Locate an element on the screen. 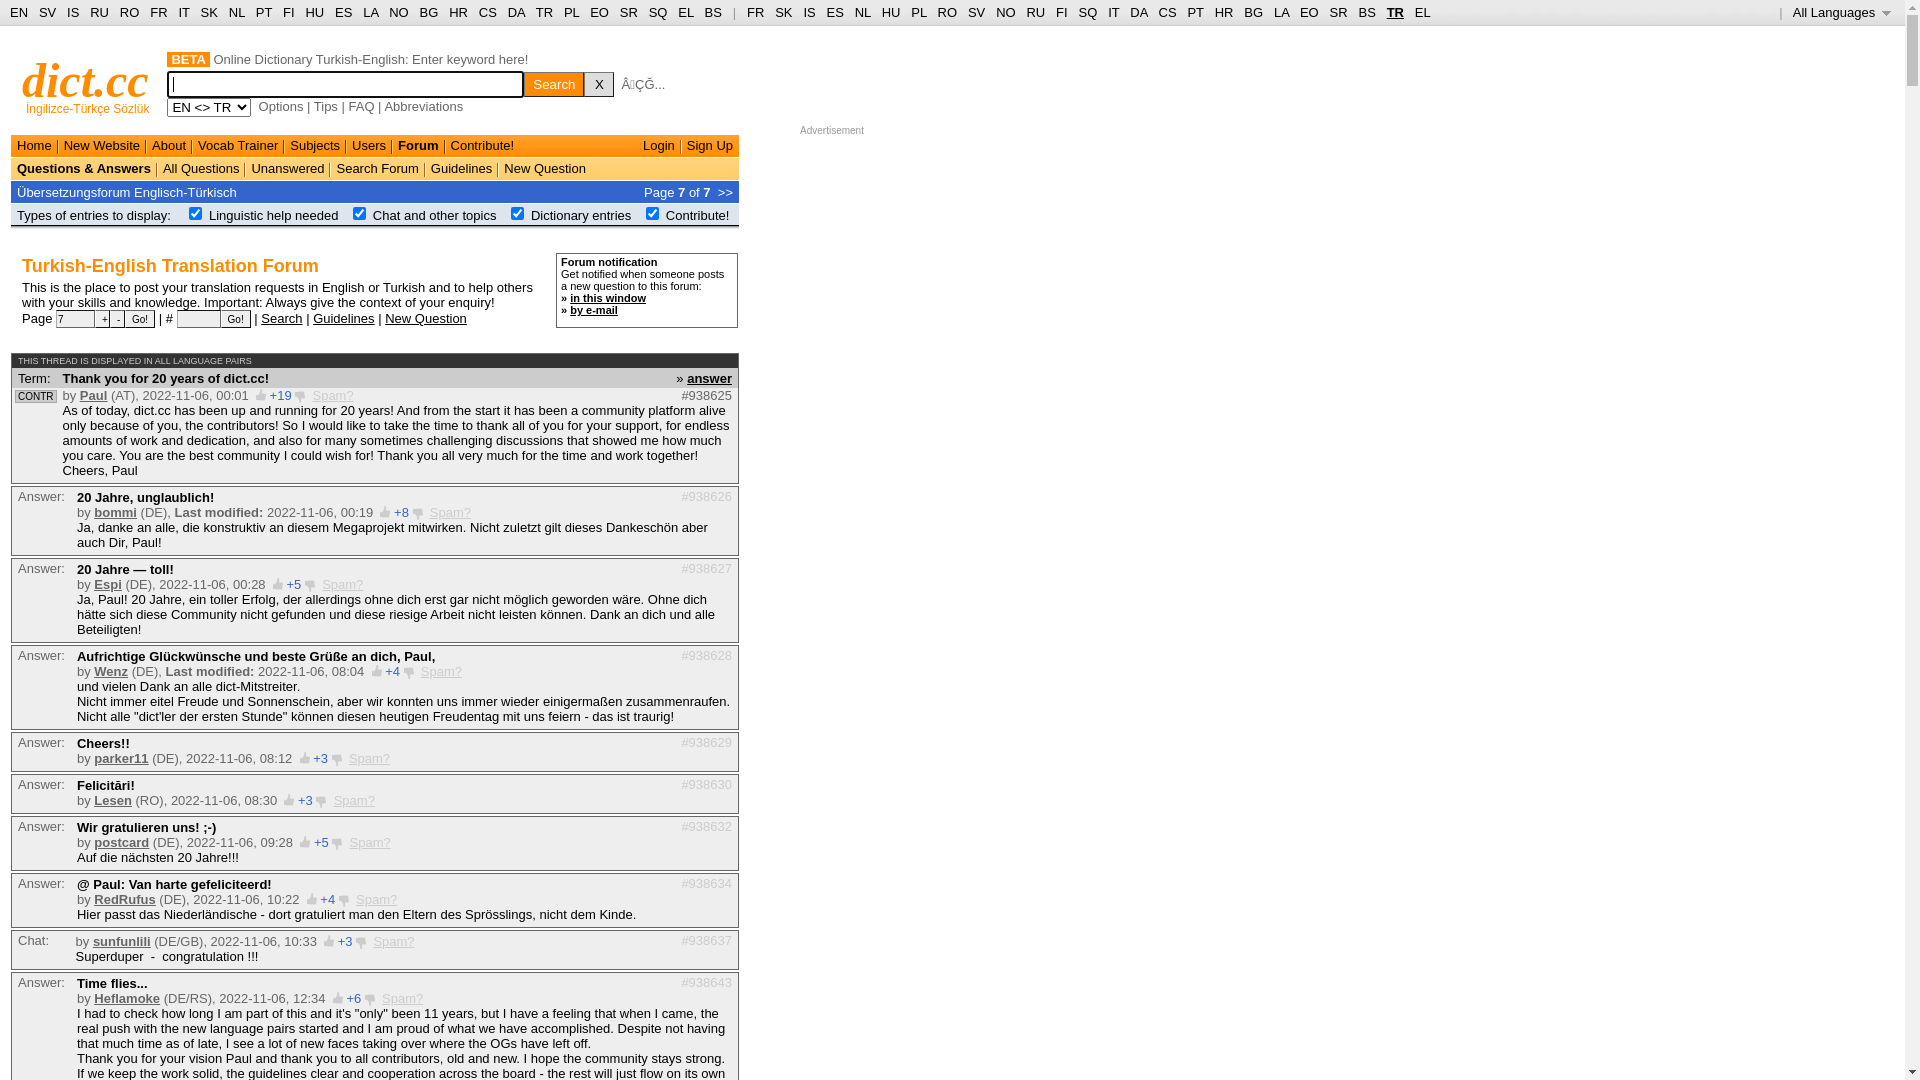 The image size is (1920, 1080). FI is located at coordinates (1062, 12).